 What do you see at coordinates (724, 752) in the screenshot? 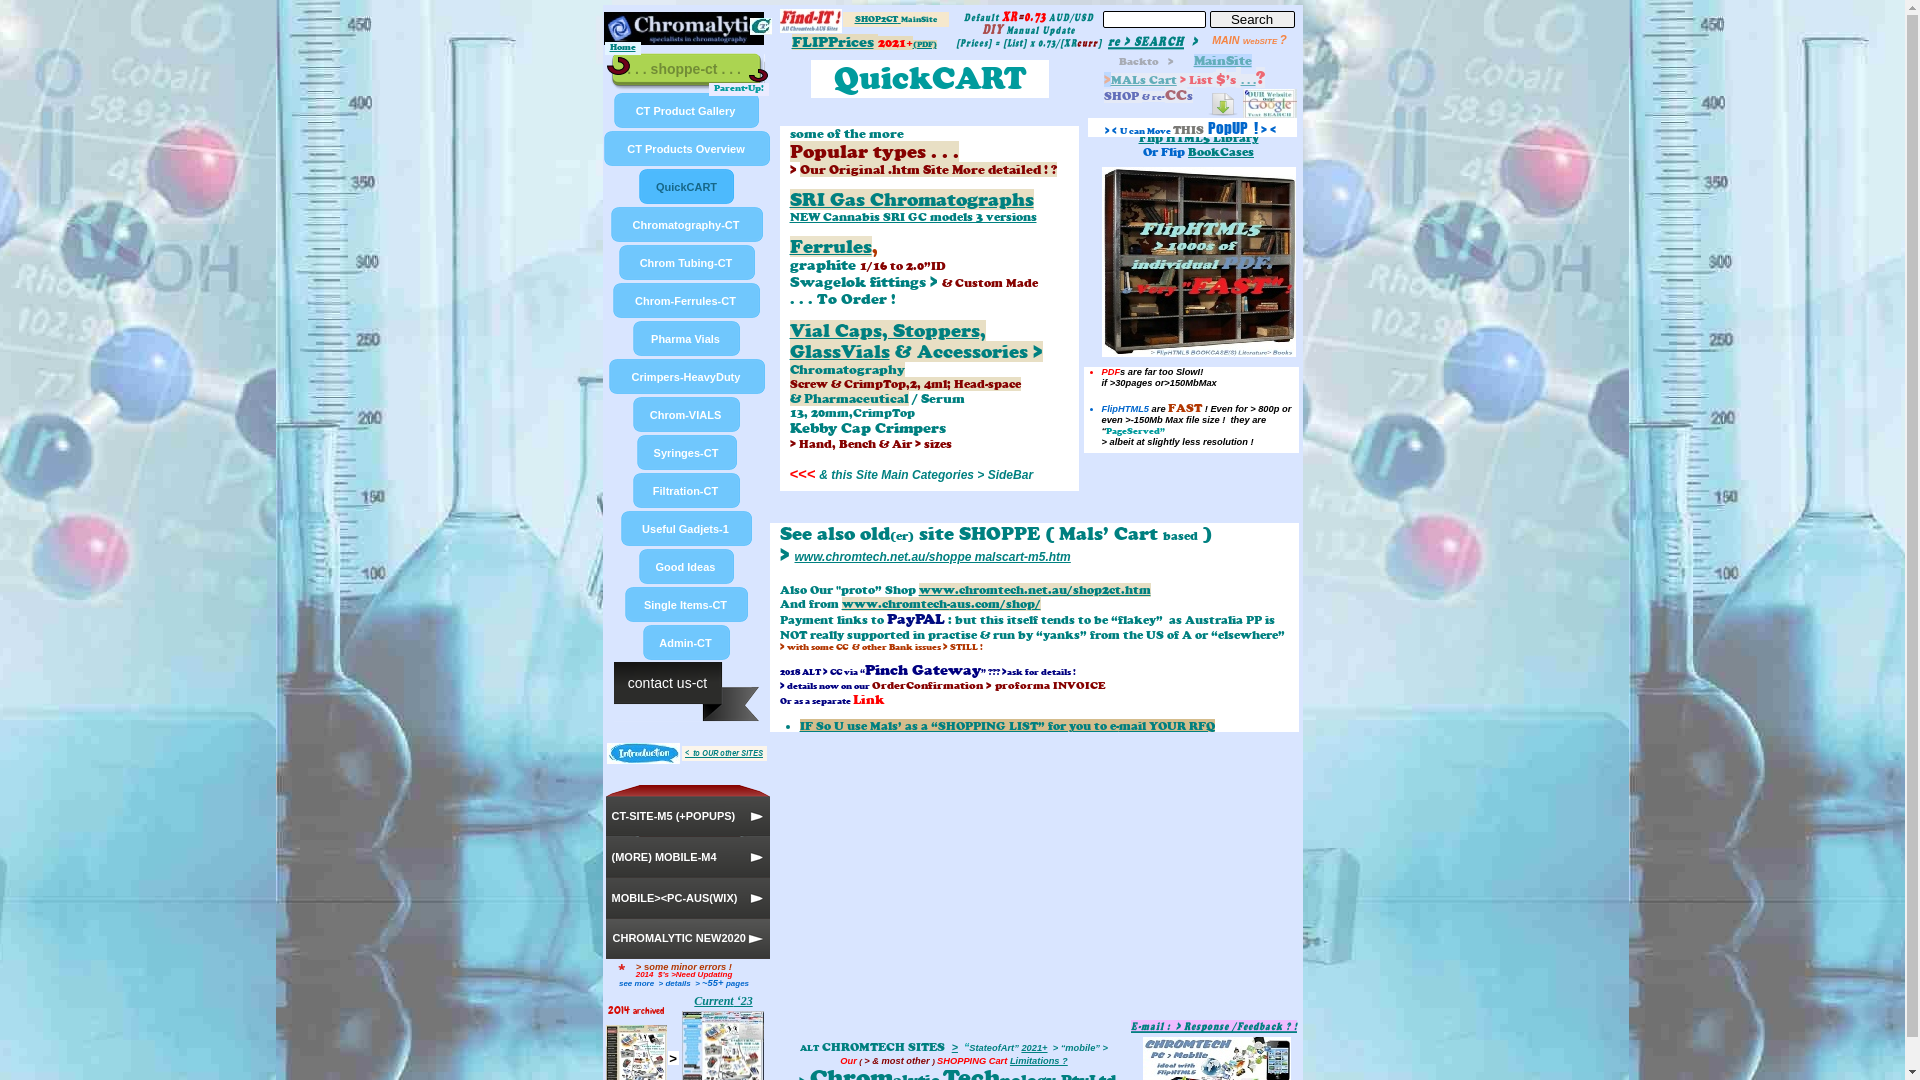
I see `<  to OUR other SITES` at bounding box center [724, 752].